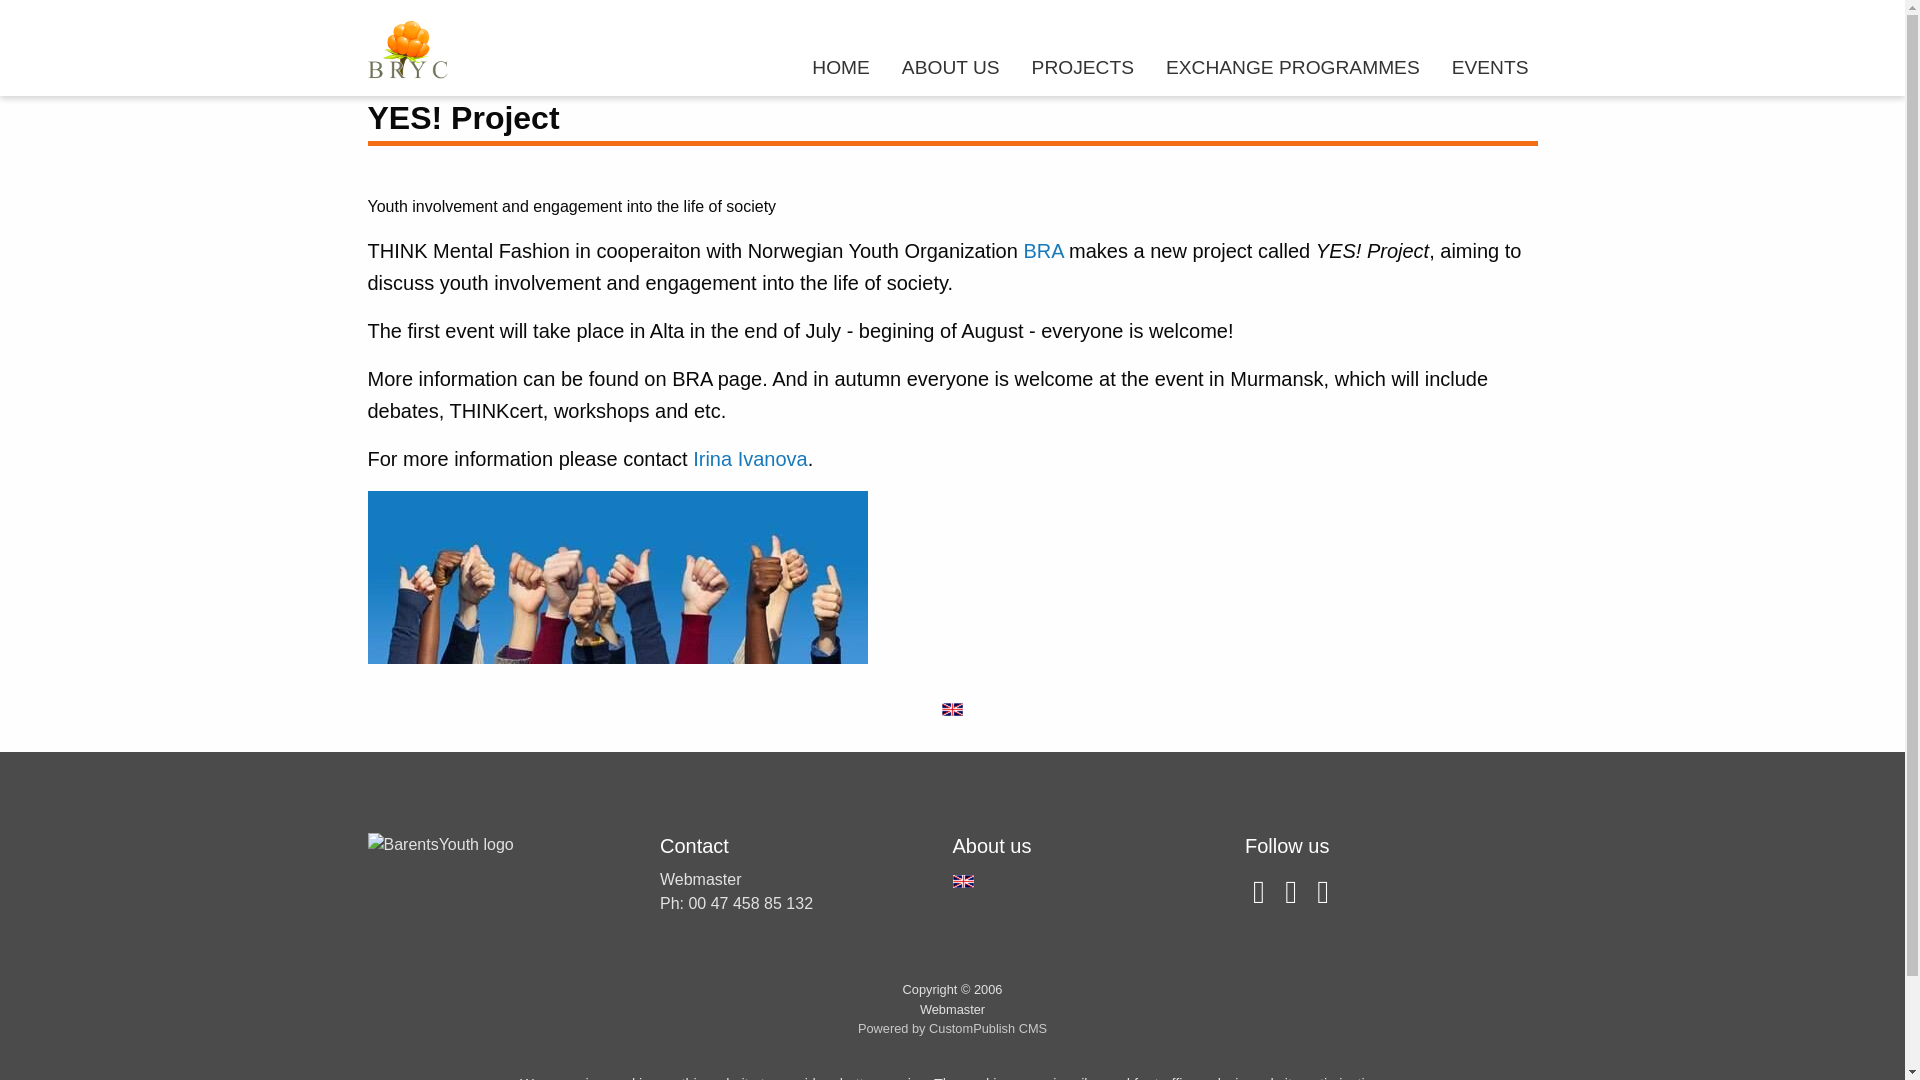  What do you see at coordinates (1043, 250) in the screenshot?
I see `BRA` at bounding box center [1043, 250].